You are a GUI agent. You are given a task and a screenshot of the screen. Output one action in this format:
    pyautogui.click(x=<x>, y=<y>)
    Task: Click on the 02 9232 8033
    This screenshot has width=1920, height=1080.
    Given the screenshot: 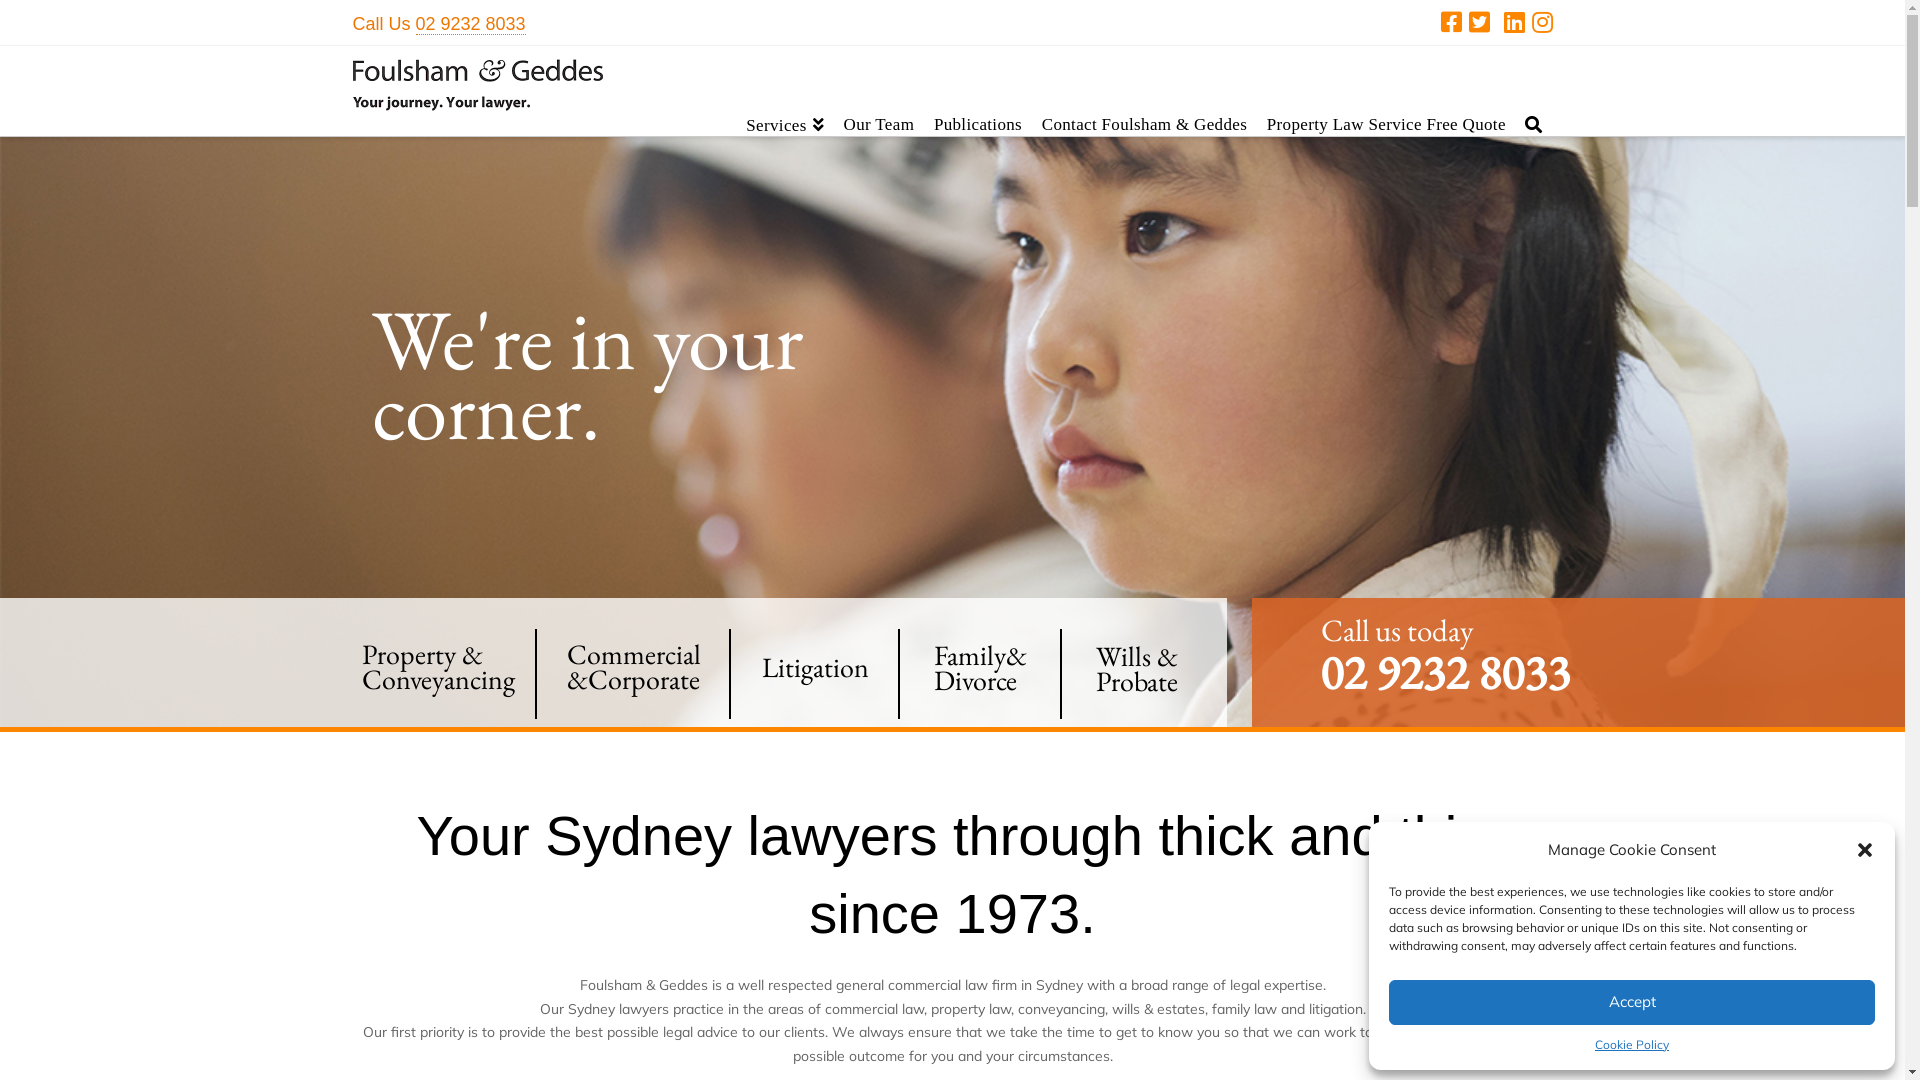 What is the action you would take?
    pyautogui.click(x=1447, y=694)
    